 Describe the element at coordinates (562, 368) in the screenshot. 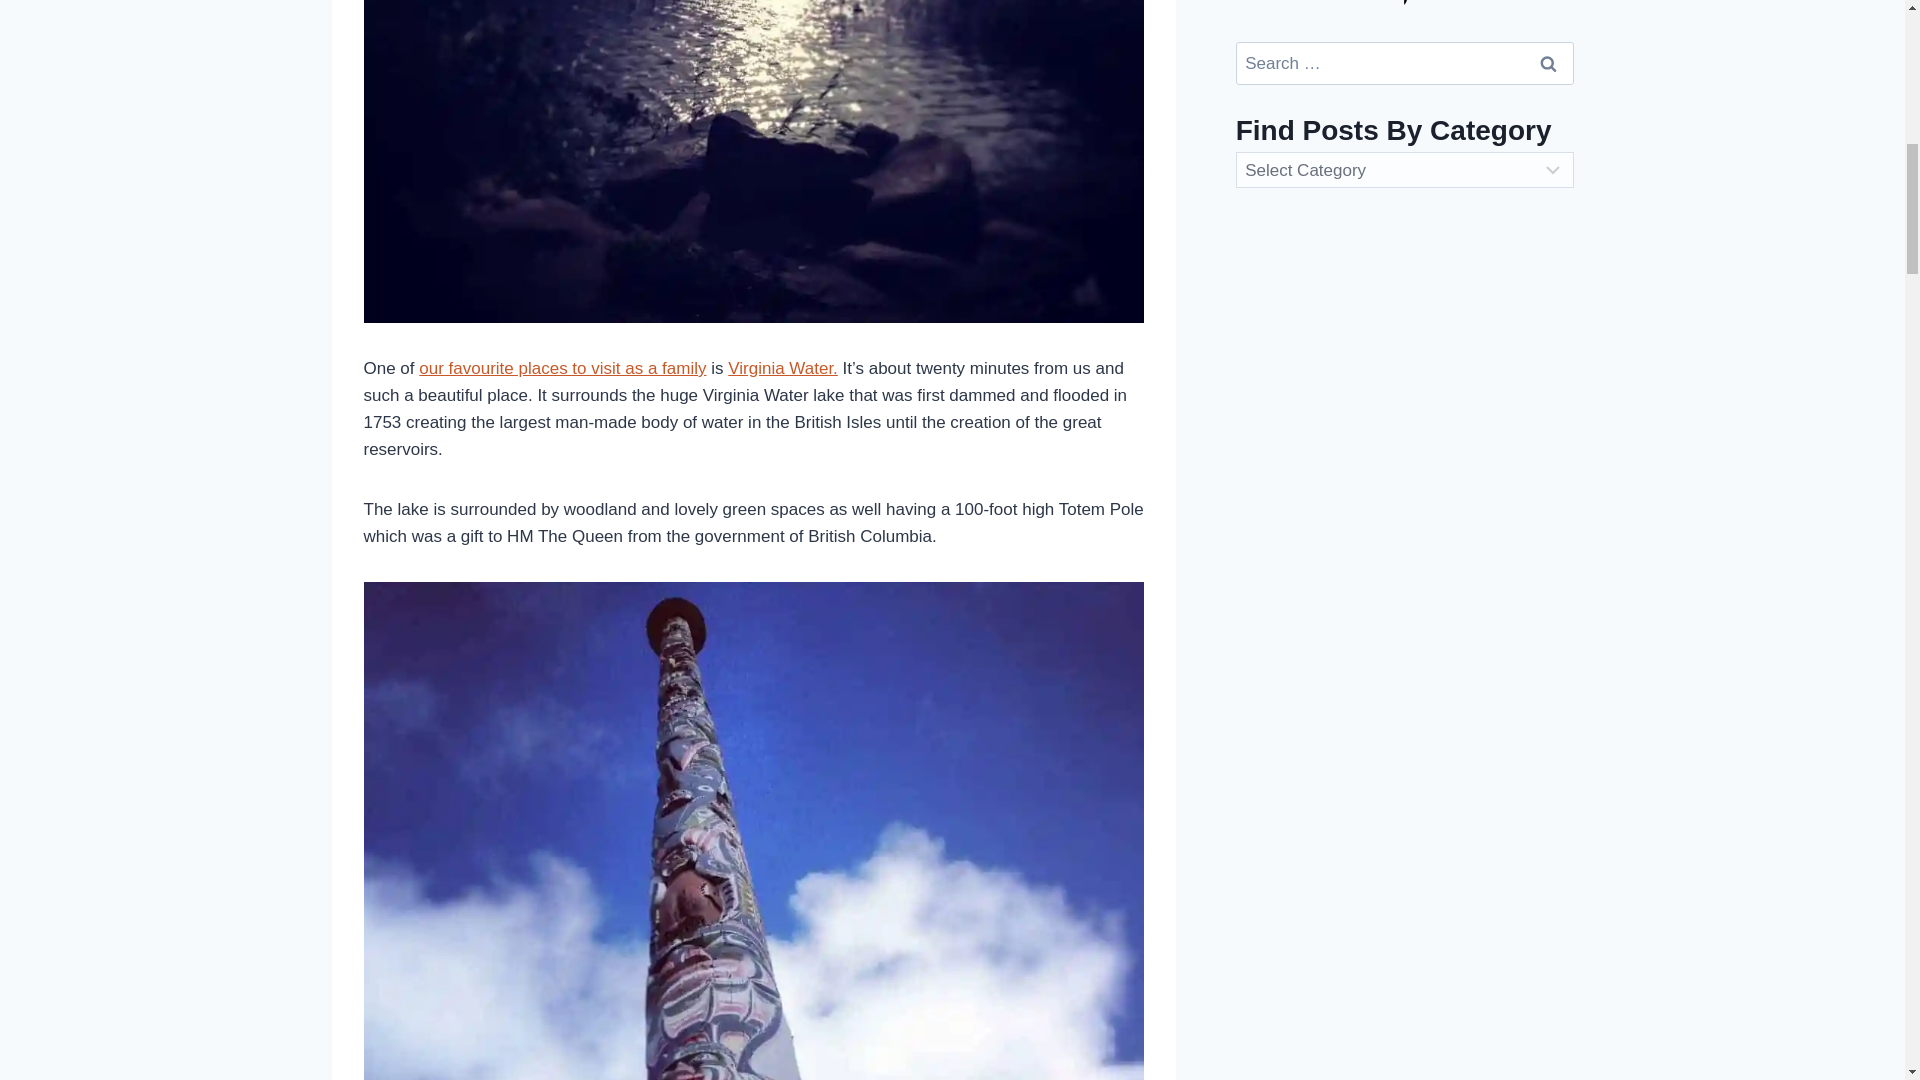

I see `our favourite places to visit as a family` at that location.